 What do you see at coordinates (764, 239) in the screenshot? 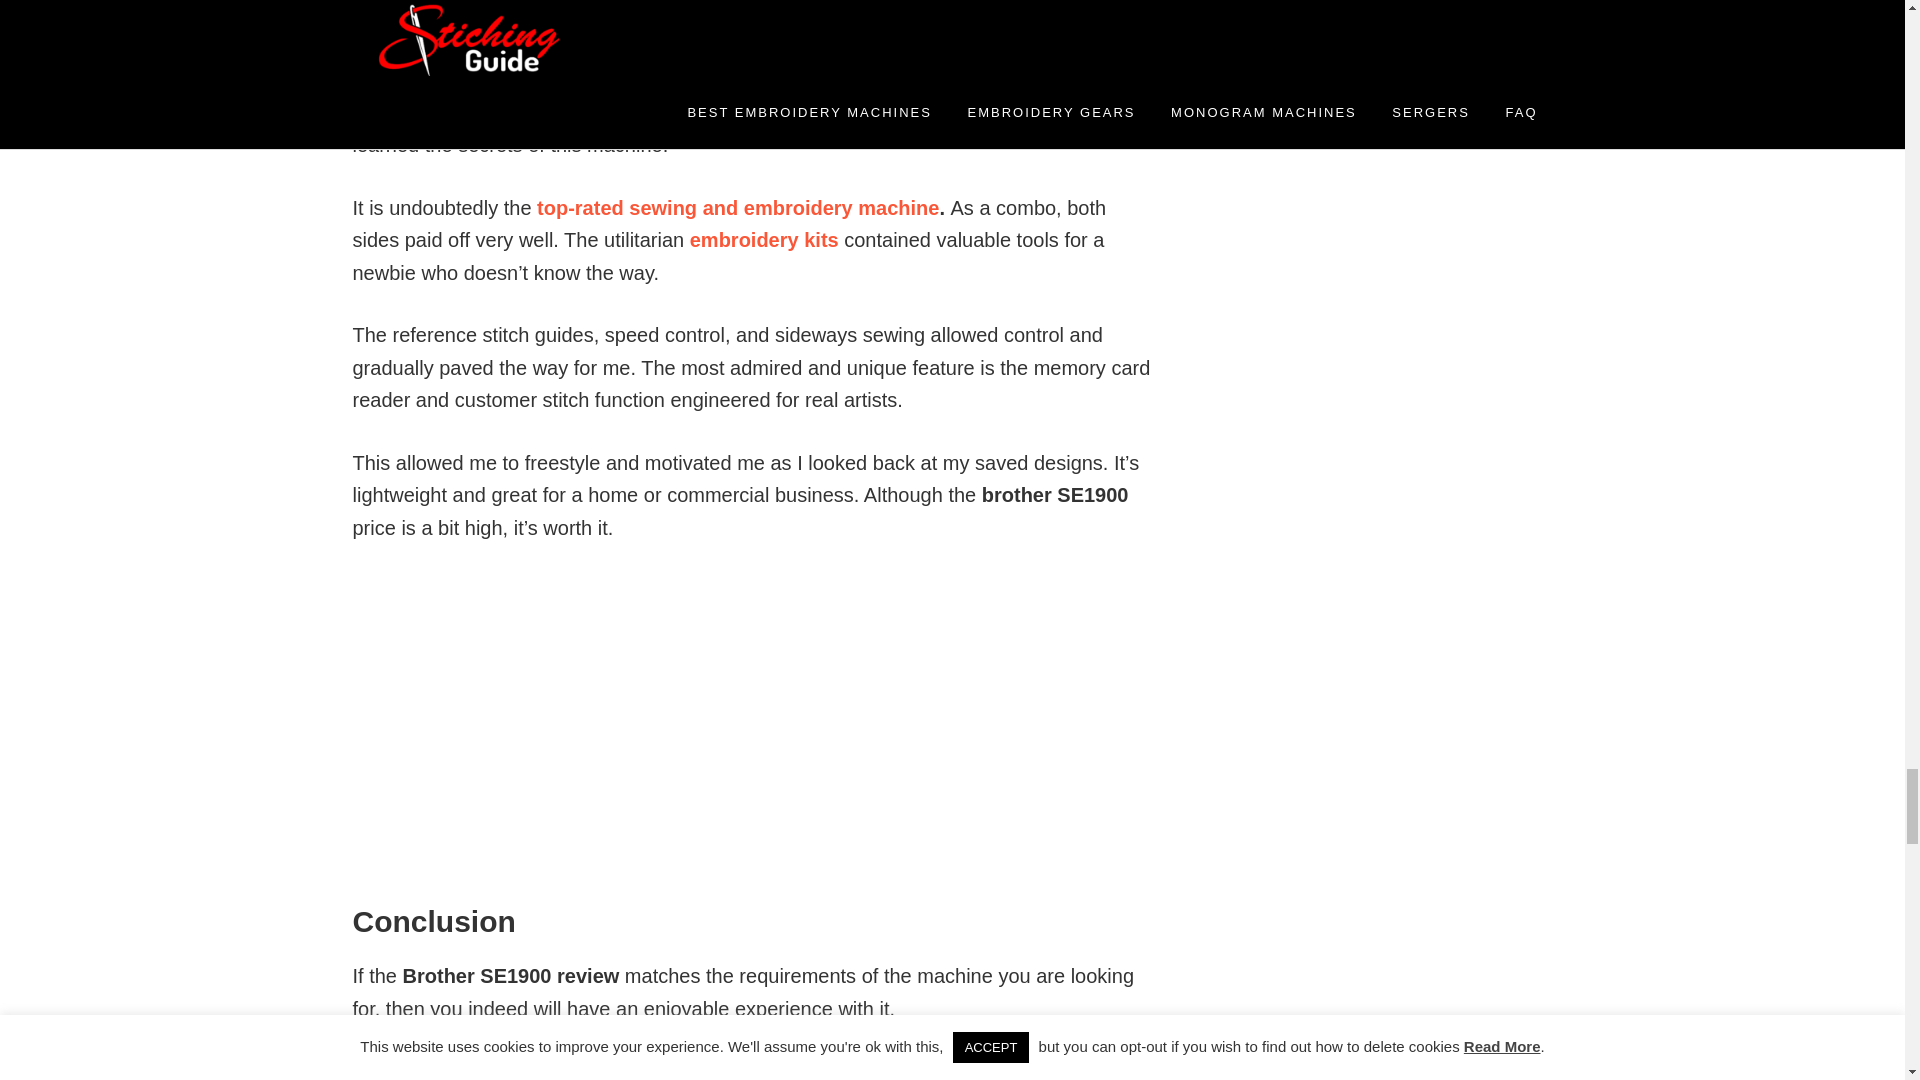
I see `embroidery kits` at bounding box center [764, 239].